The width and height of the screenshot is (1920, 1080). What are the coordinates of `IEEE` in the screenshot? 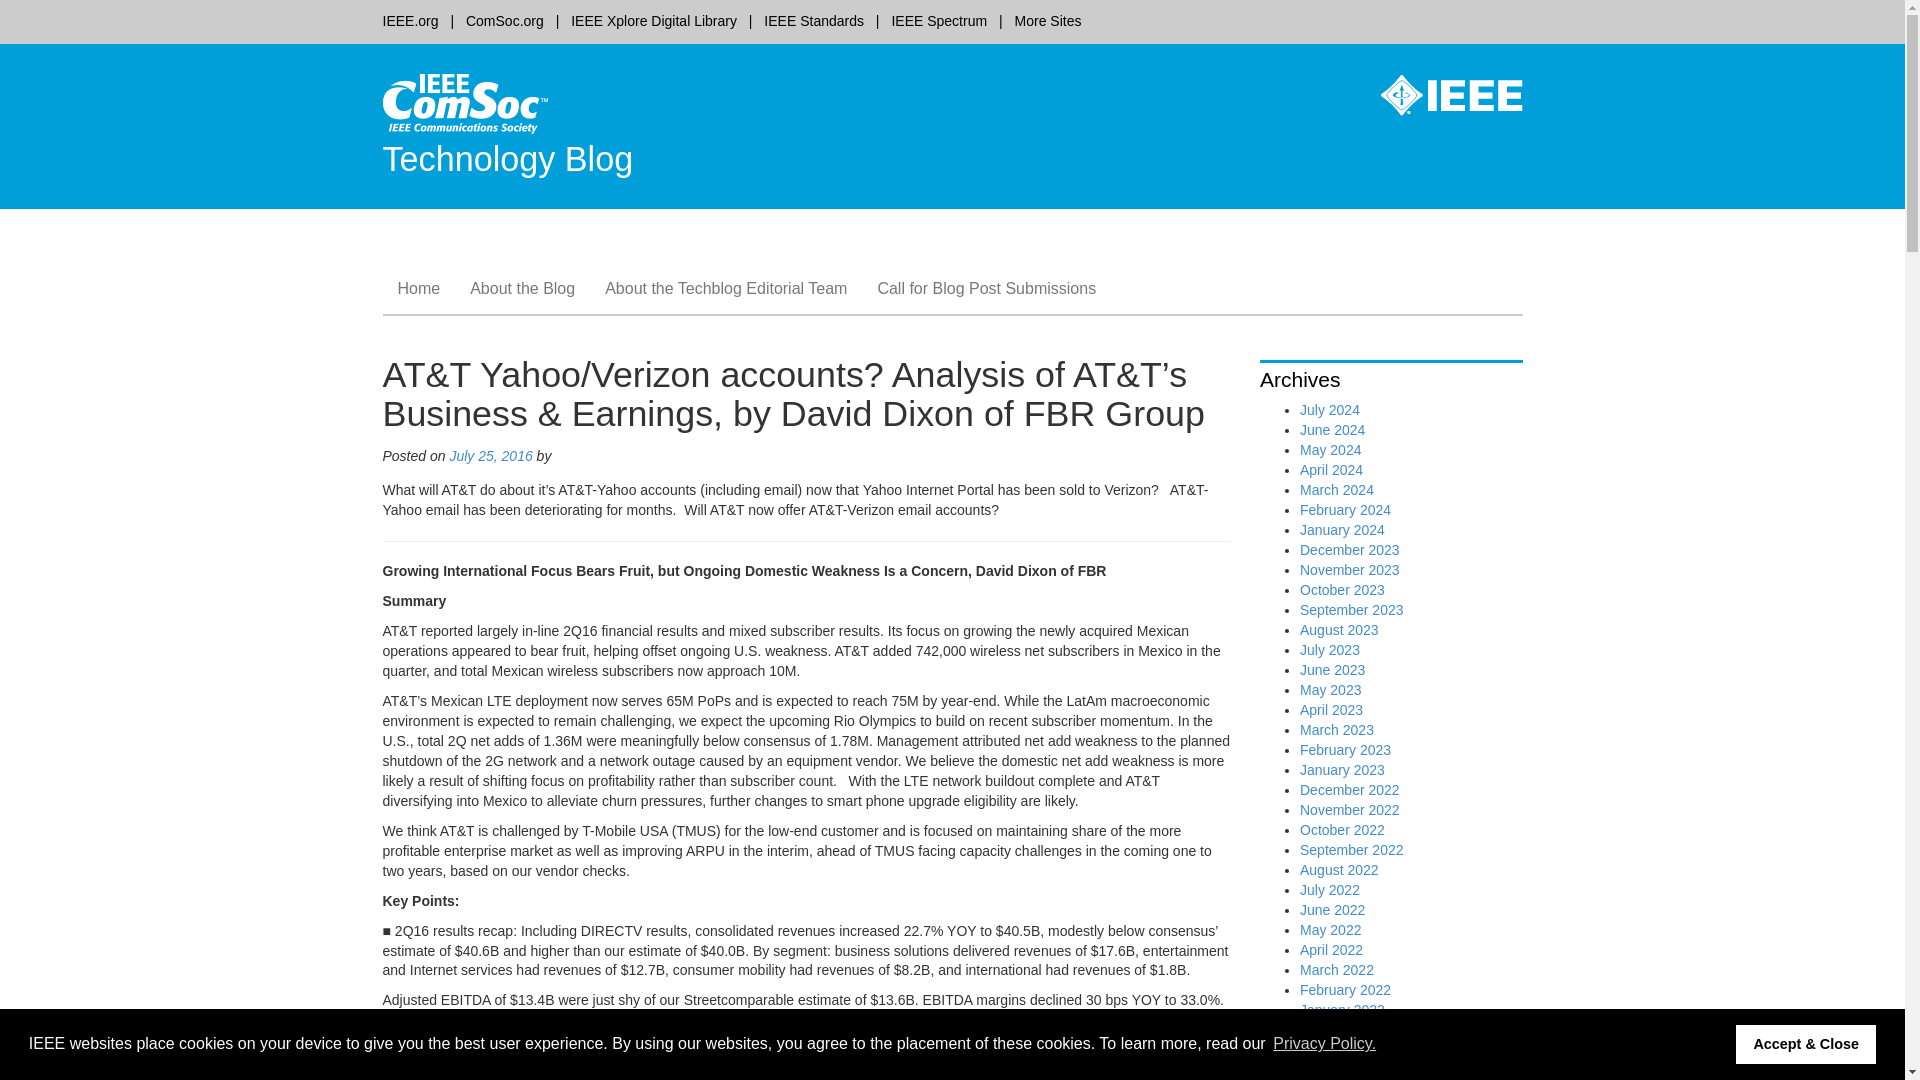 It's located at (1436, 96).